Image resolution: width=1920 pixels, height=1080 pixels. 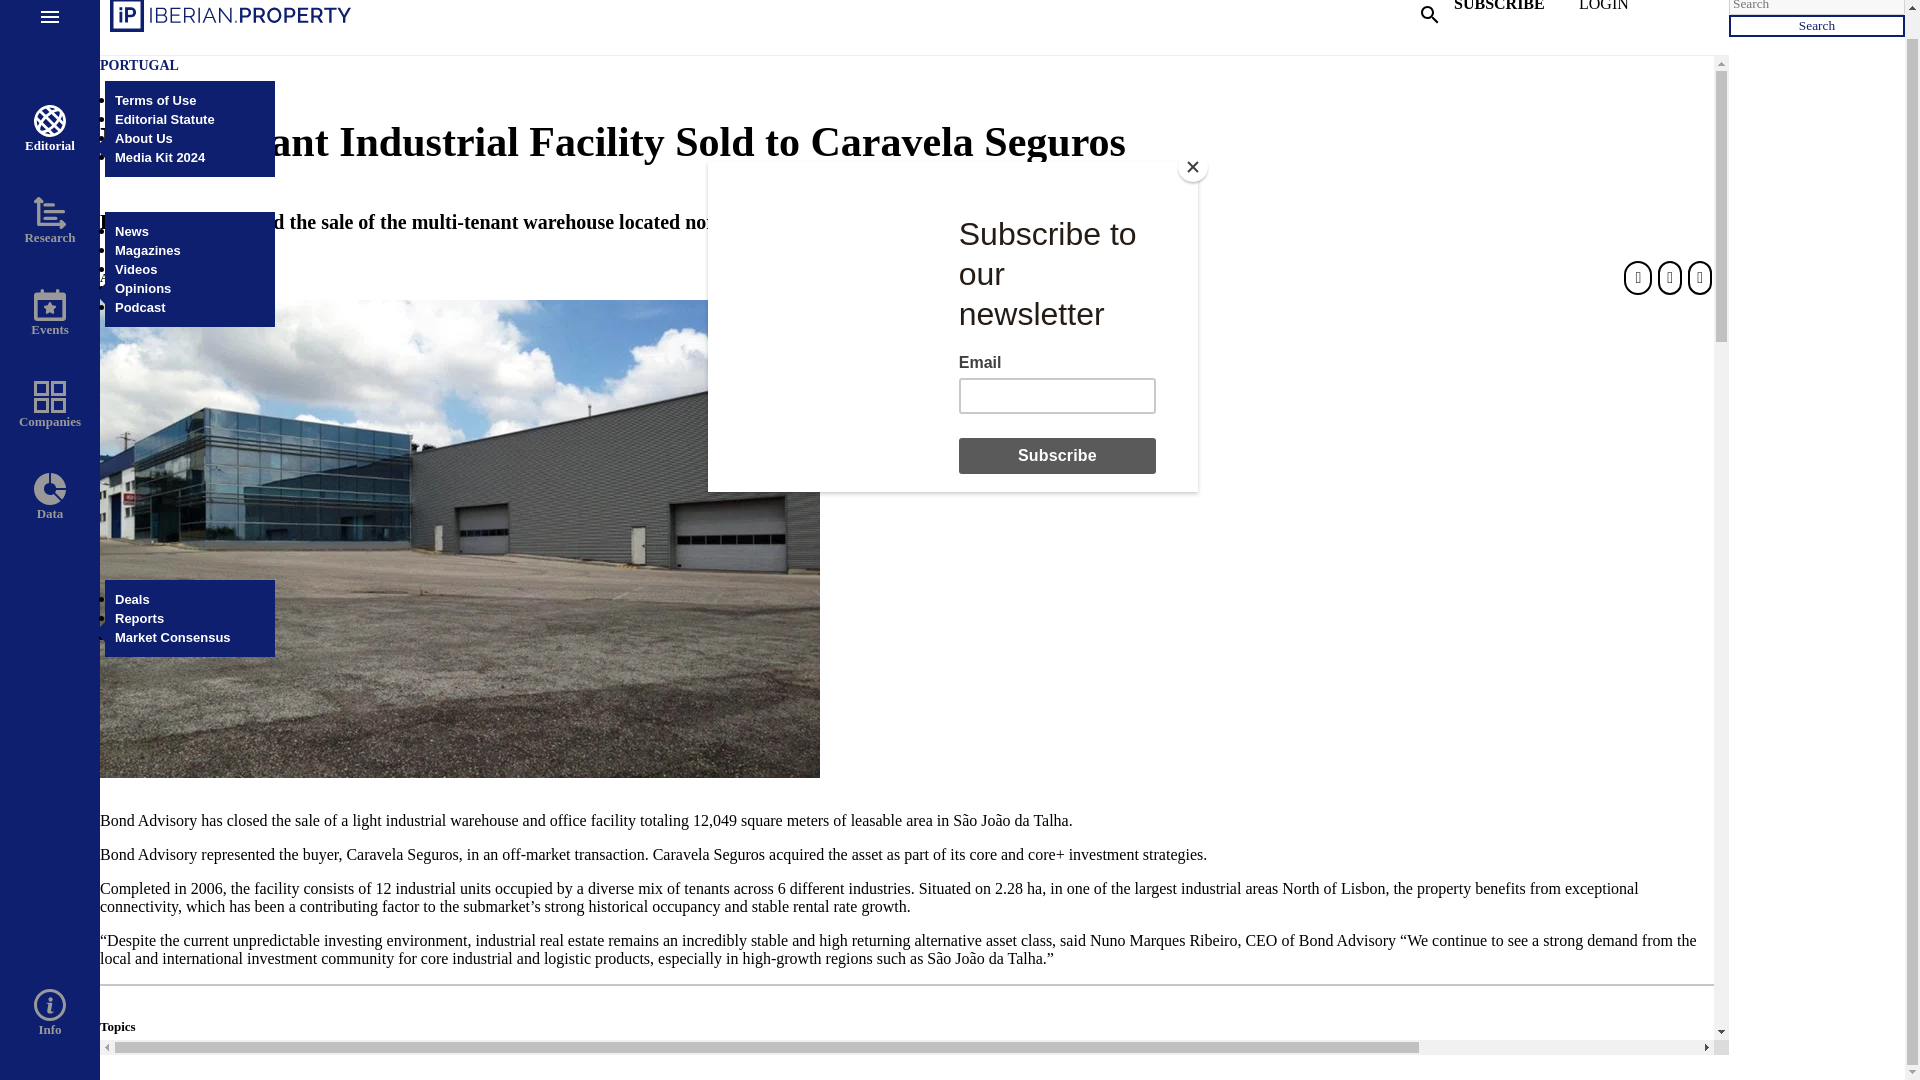 I want to click on Podcast, so click(x=140, y=308).